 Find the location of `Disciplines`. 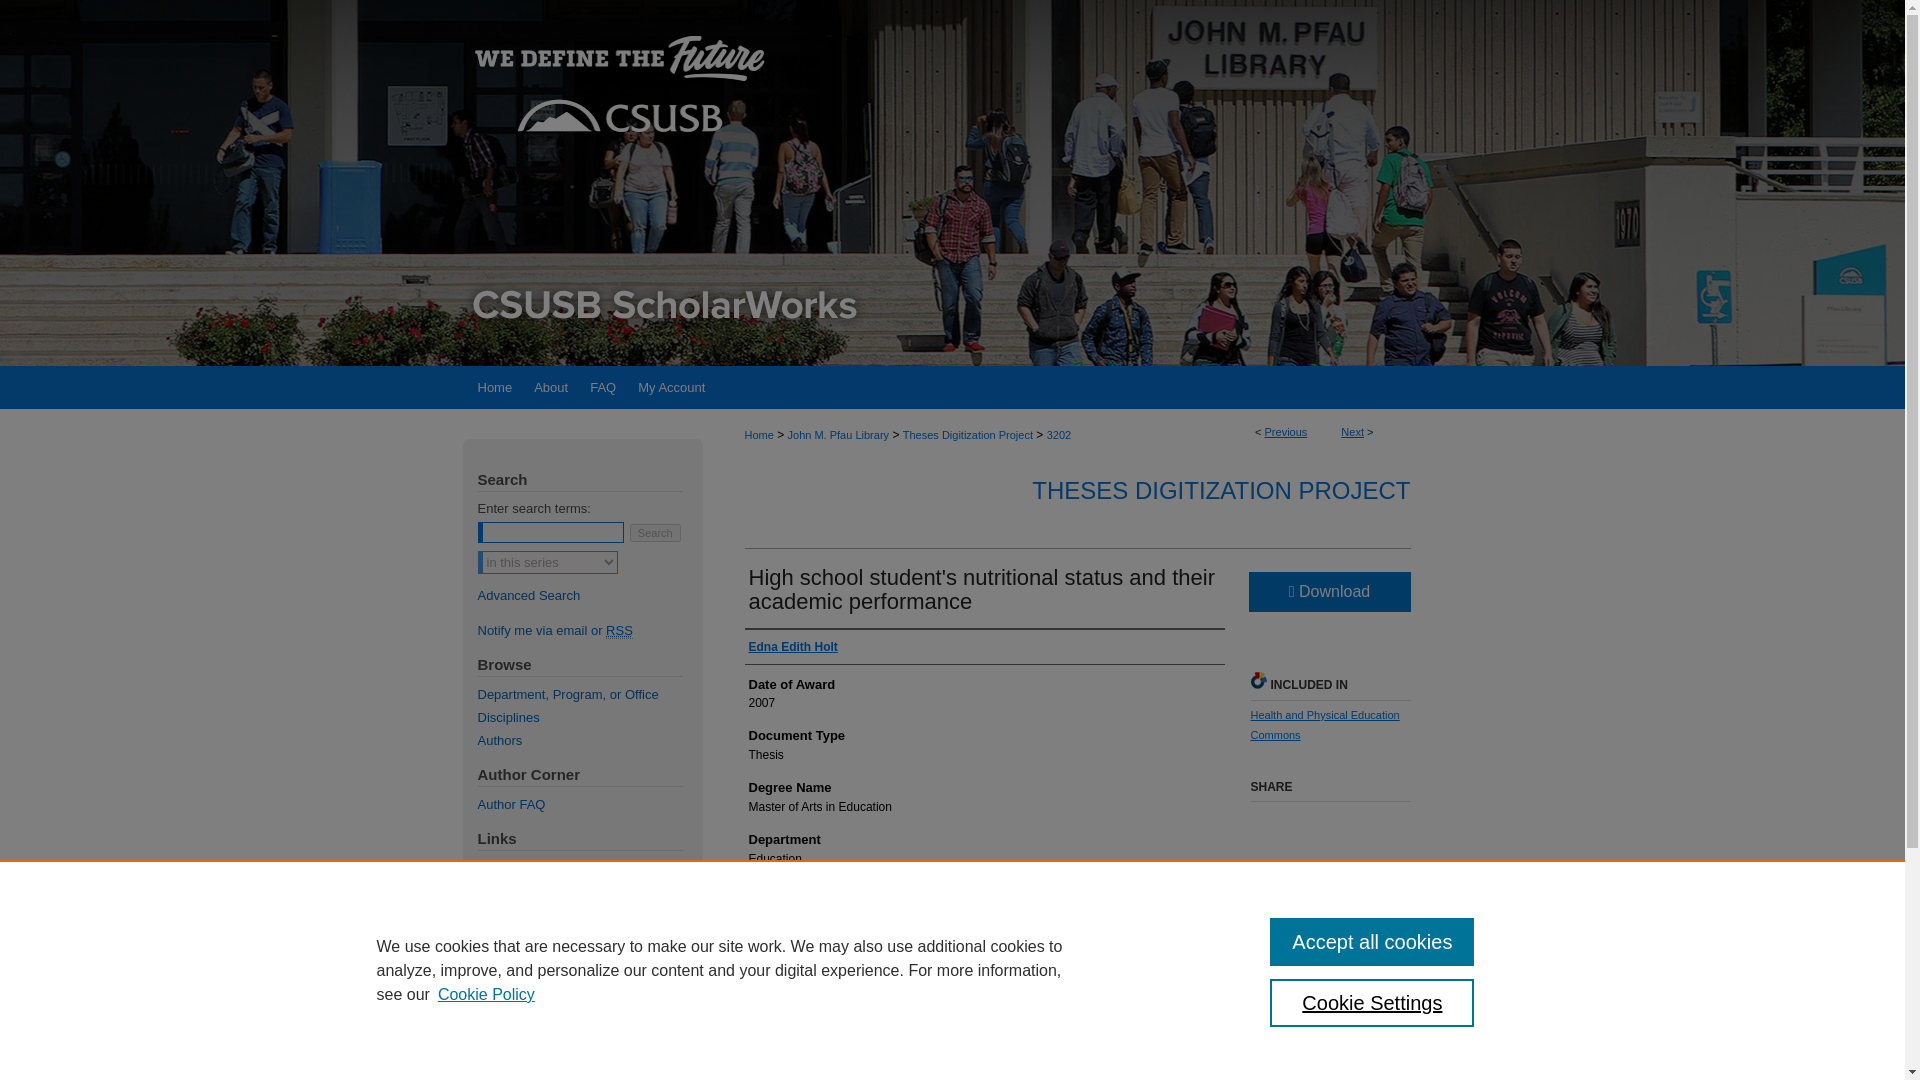

Disciplines is located at coordinates (590, 716).